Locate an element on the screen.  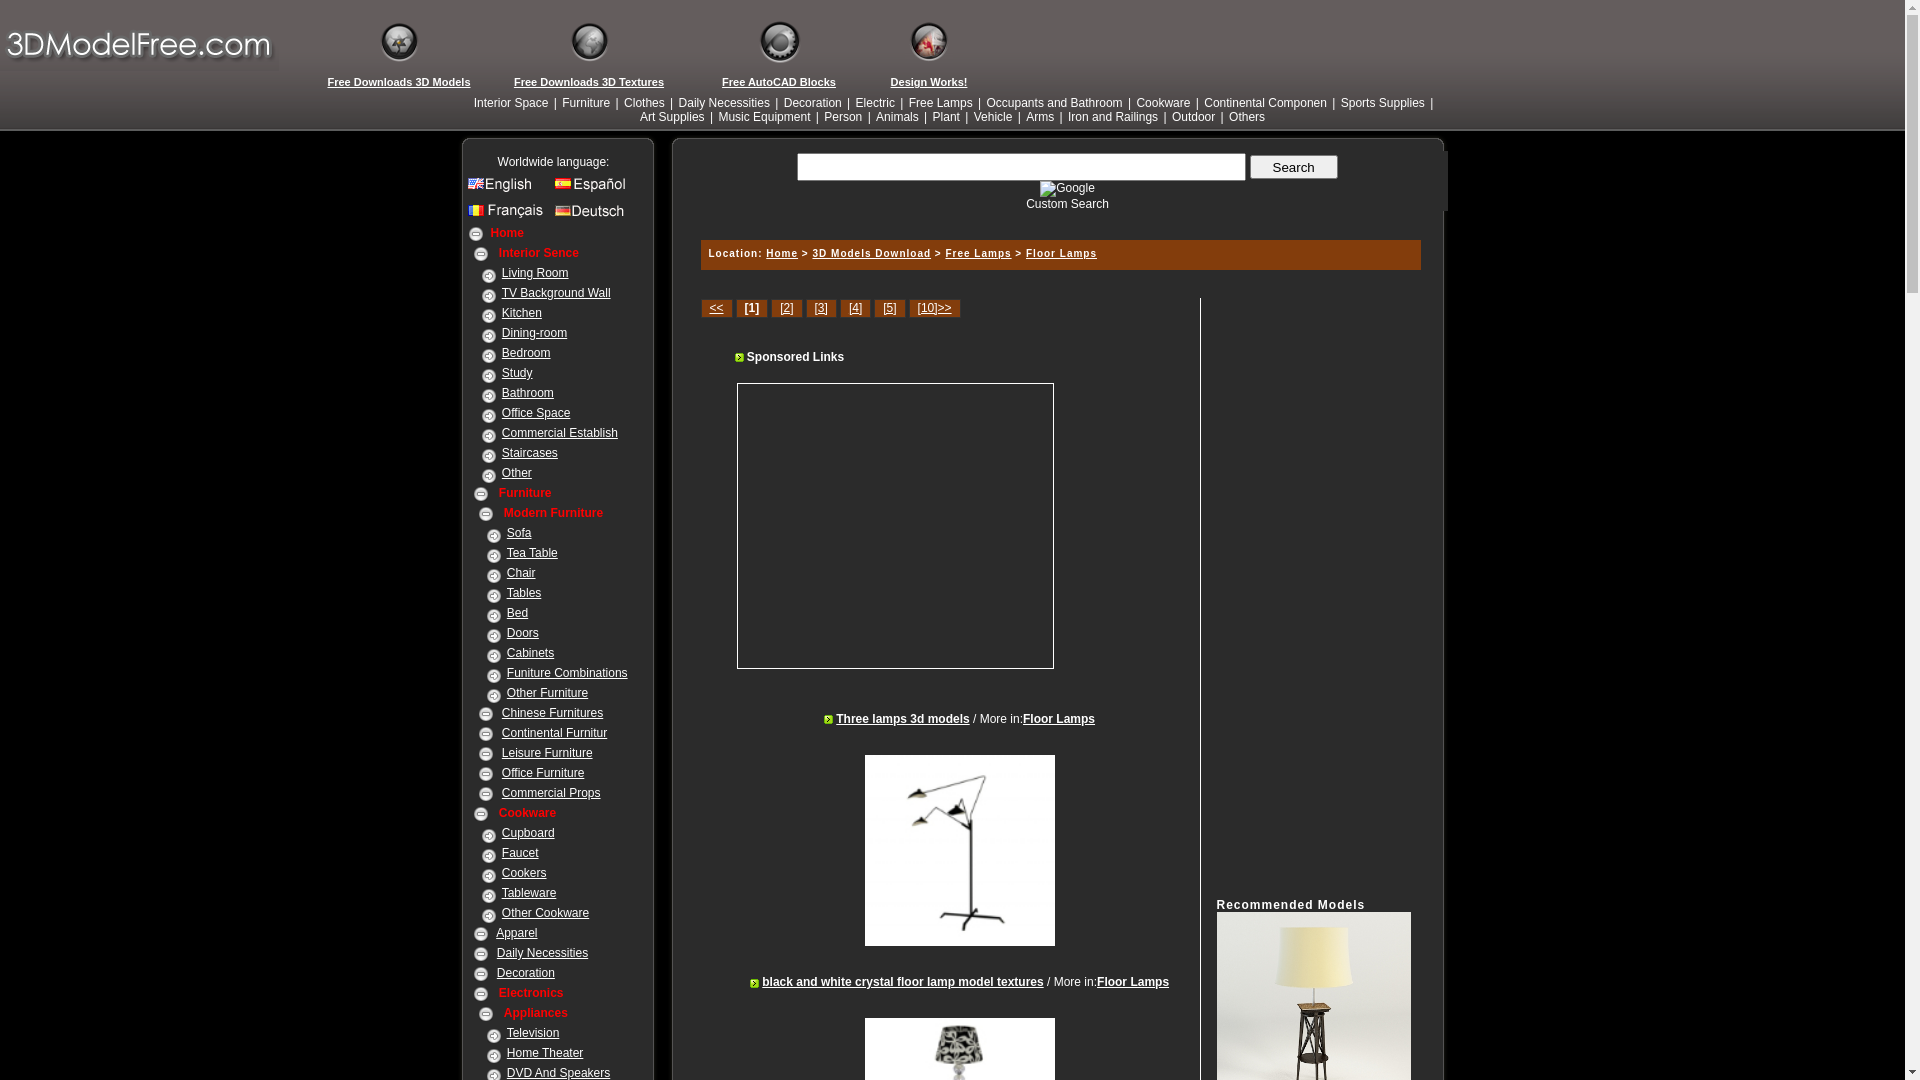
Free Lamps is located at coordinates (941, 103).